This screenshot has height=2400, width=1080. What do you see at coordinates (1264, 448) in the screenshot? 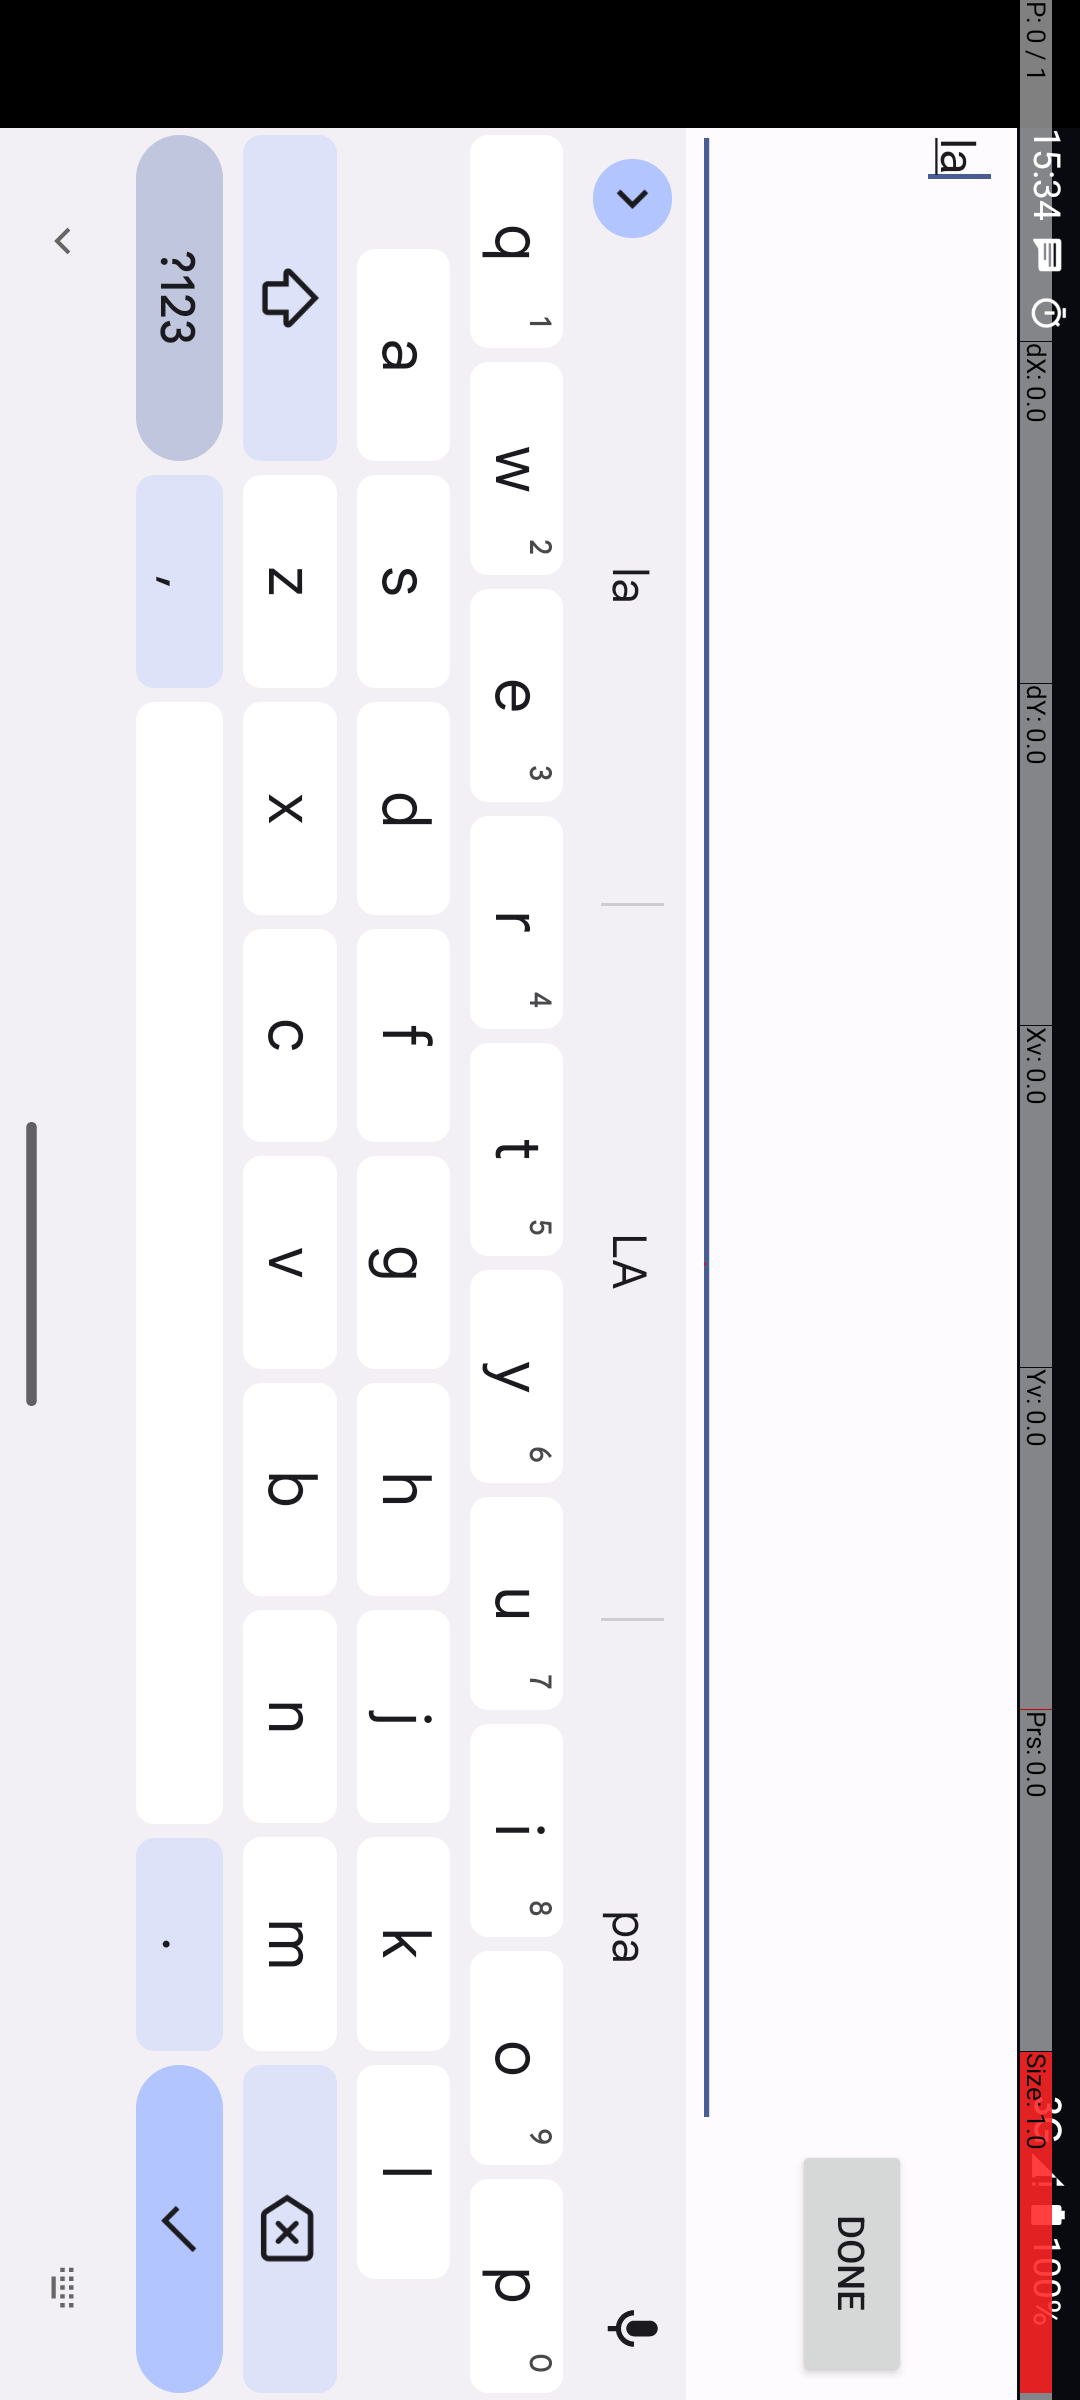
I see `LA` at bounding box center [1264, 448].